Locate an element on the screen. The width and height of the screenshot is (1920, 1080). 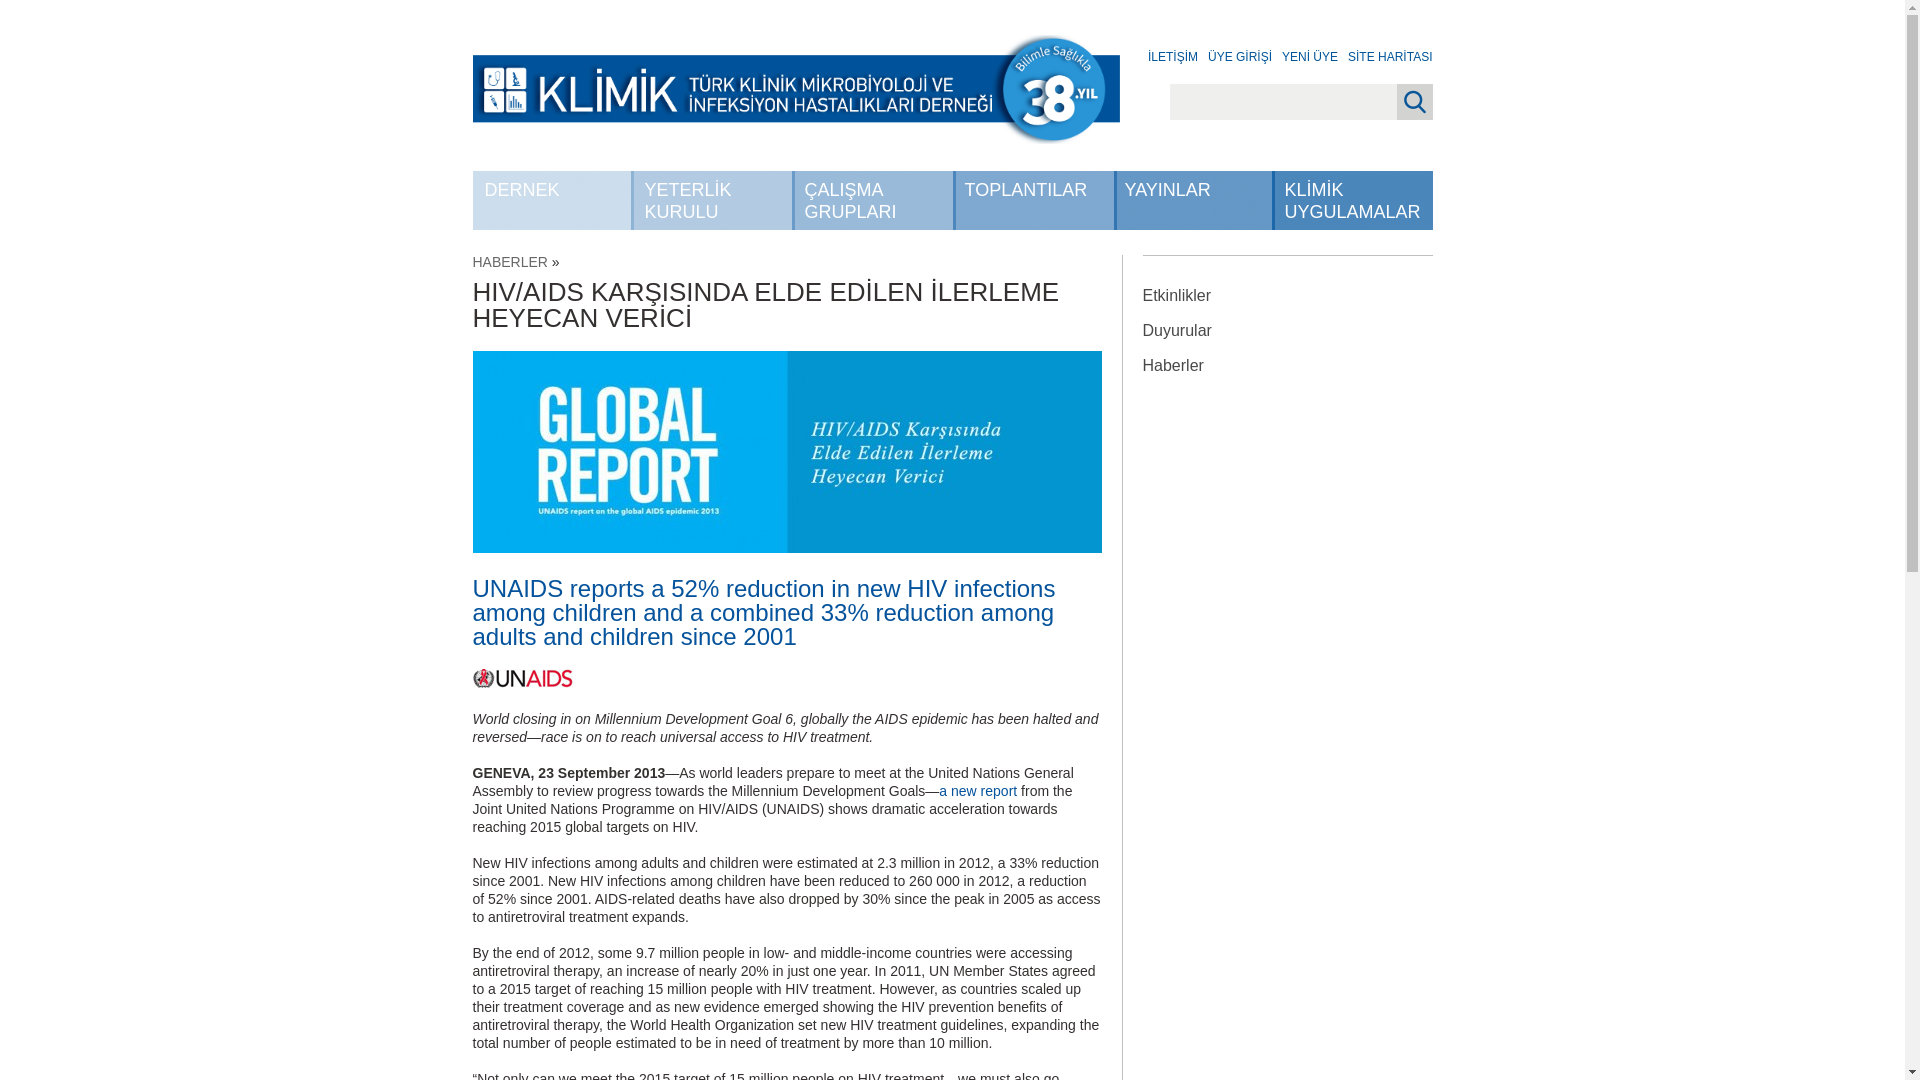
DERNEK is located at coordinates (552, 200).